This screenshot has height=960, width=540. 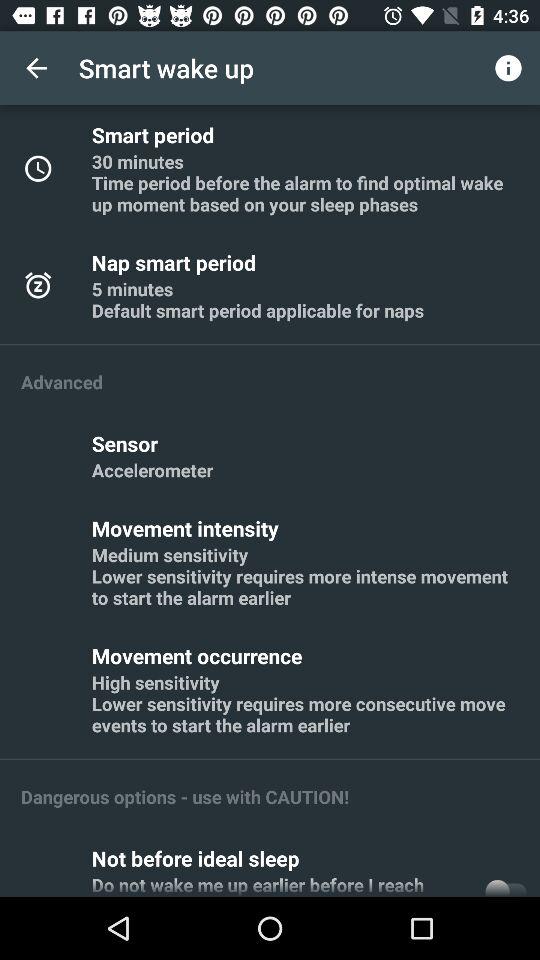 I want to click on click sensor, so click(x=128, y=443).